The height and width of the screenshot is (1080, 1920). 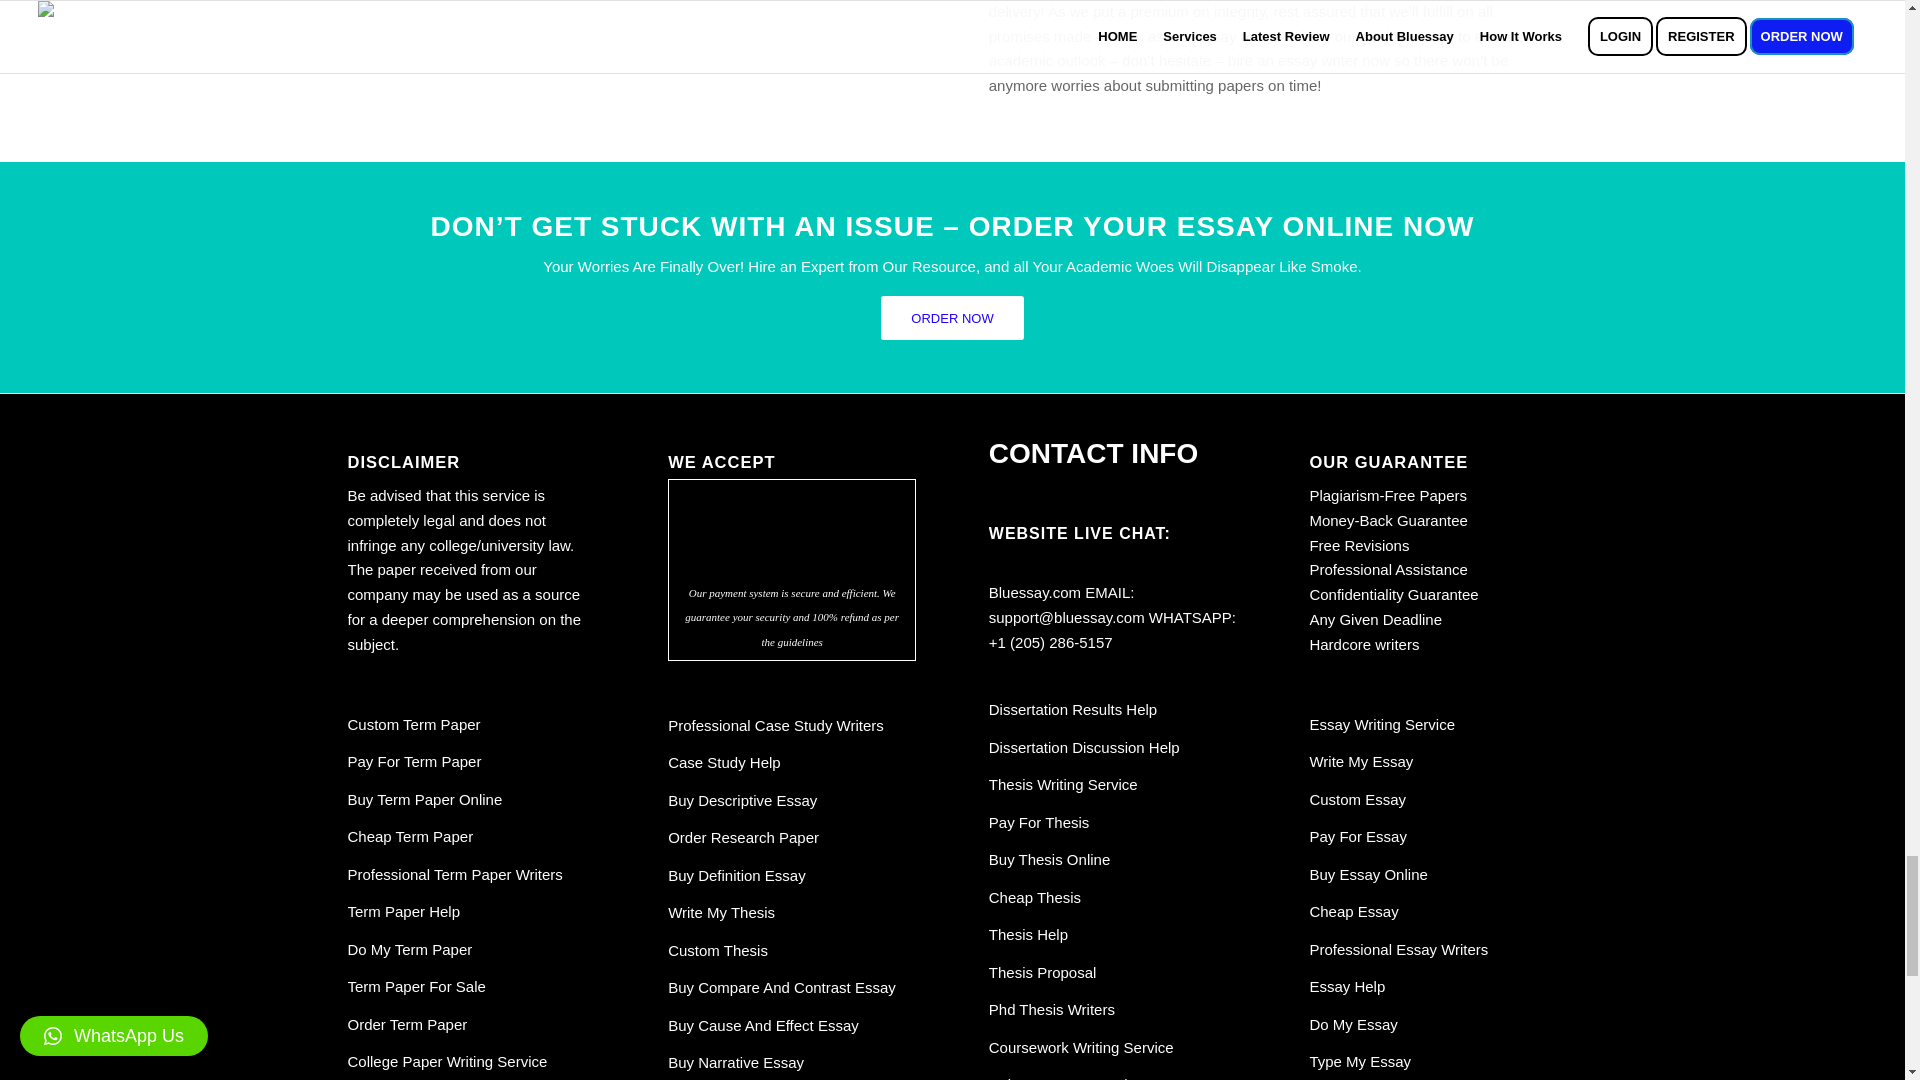 What do you see at coordinates (408, 1024) in the screenshot?
I see `Order Term Paper` at bounding box center [408, 1024].